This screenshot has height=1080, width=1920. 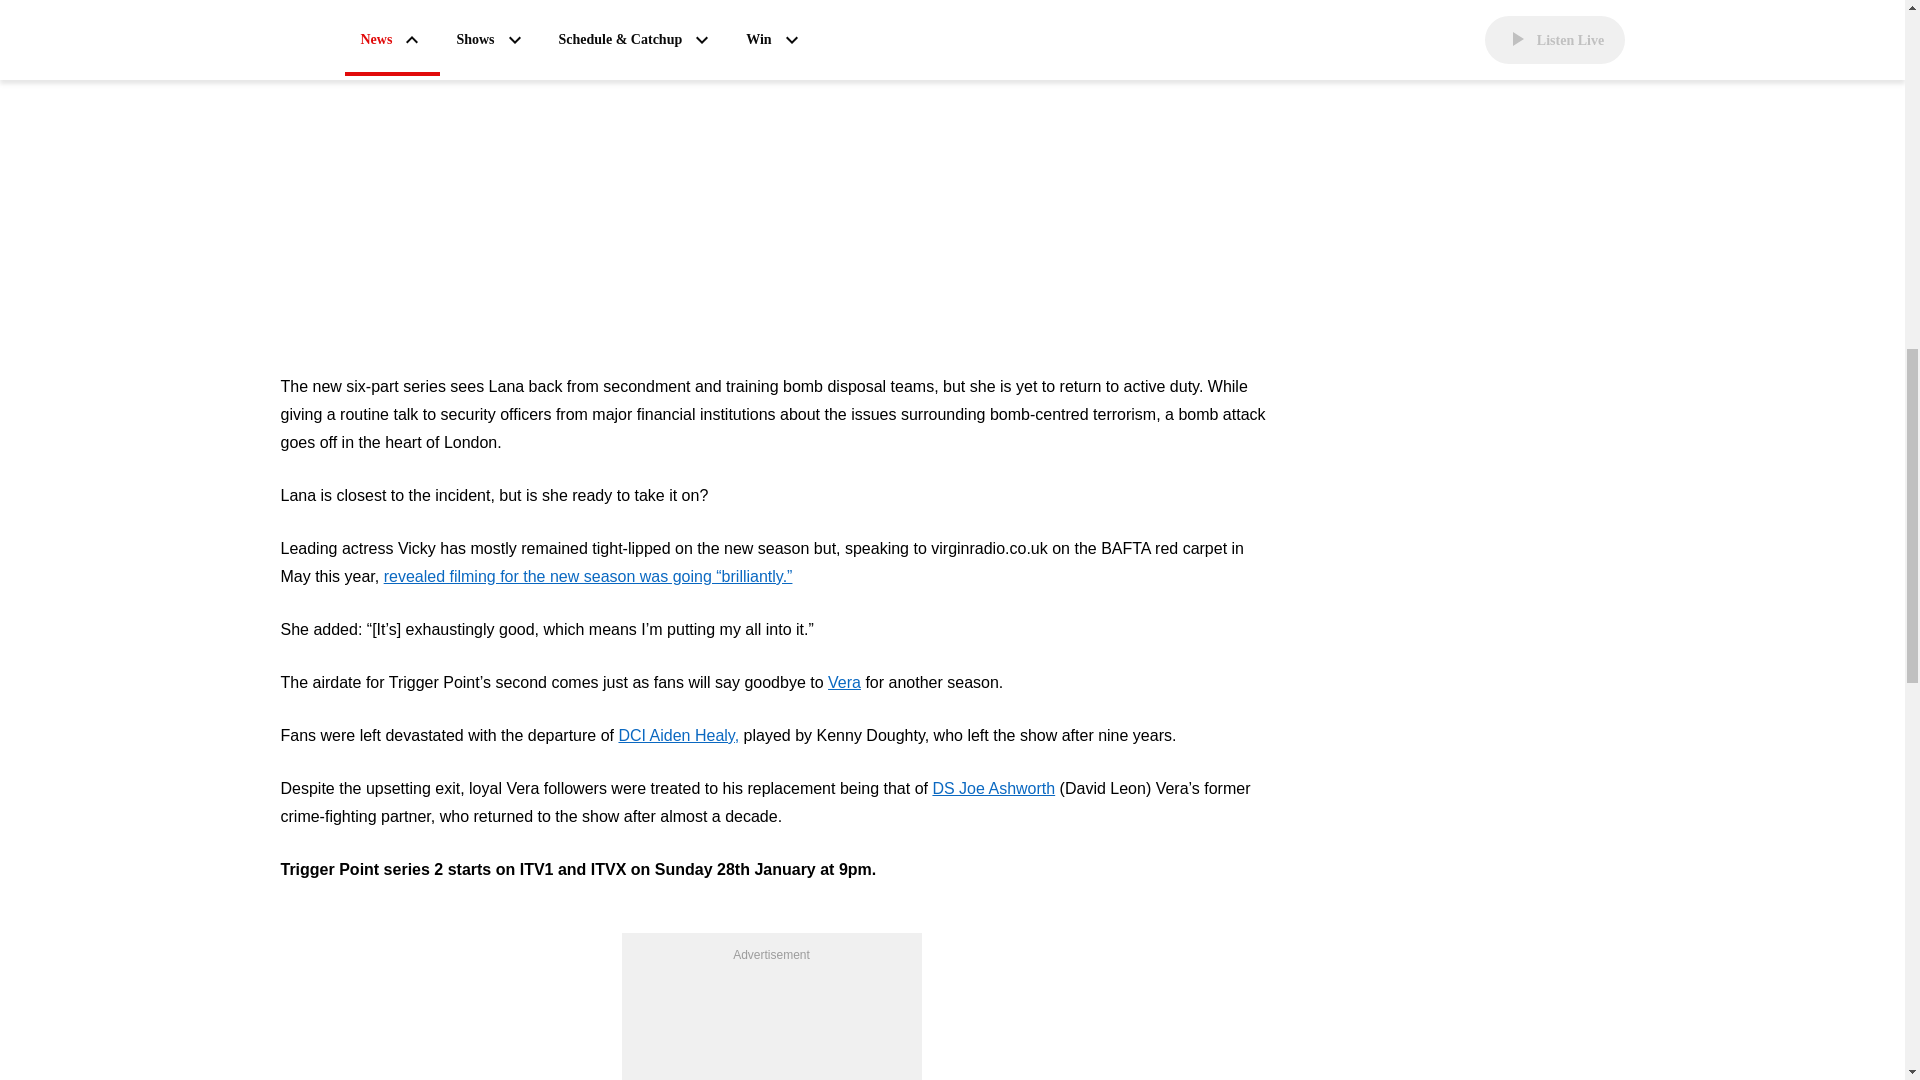 What do you see at coordinates (992, 789) in the screenshot?
I see `DS Joe Ashworth` at bounding box center [992, 789].